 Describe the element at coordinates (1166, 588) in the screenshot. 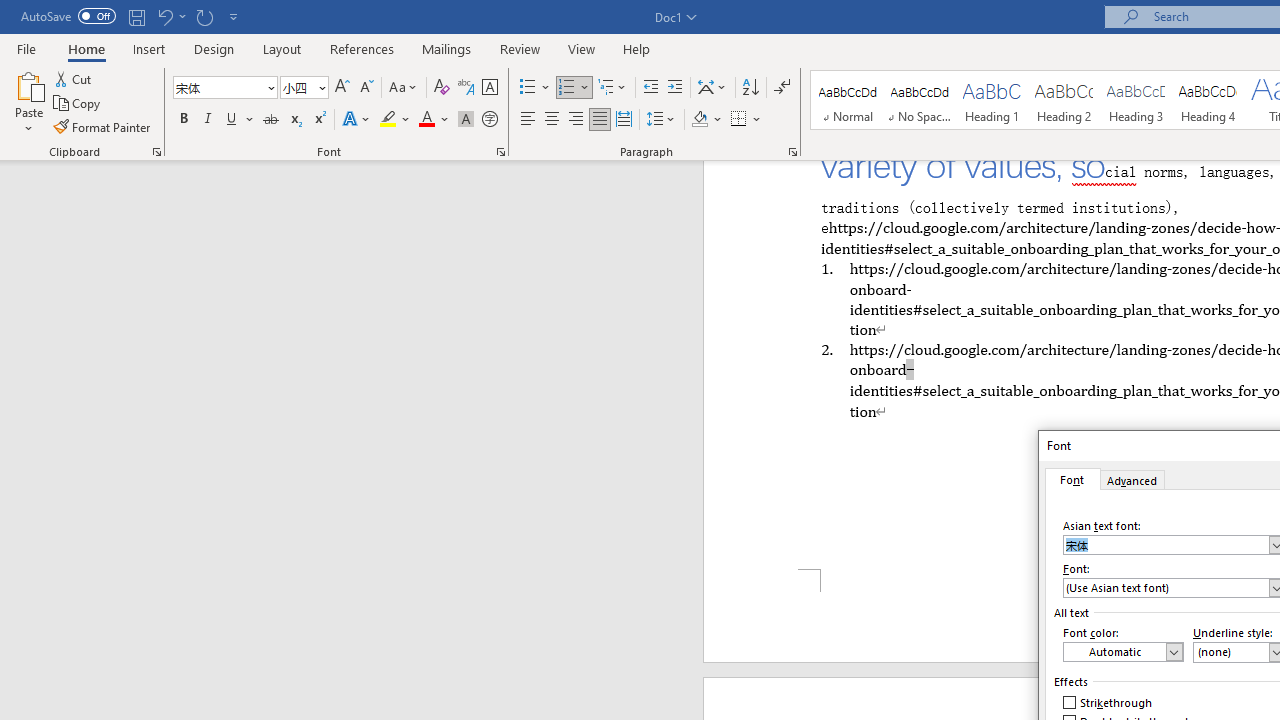

I see `RichEdit Control` at that location.